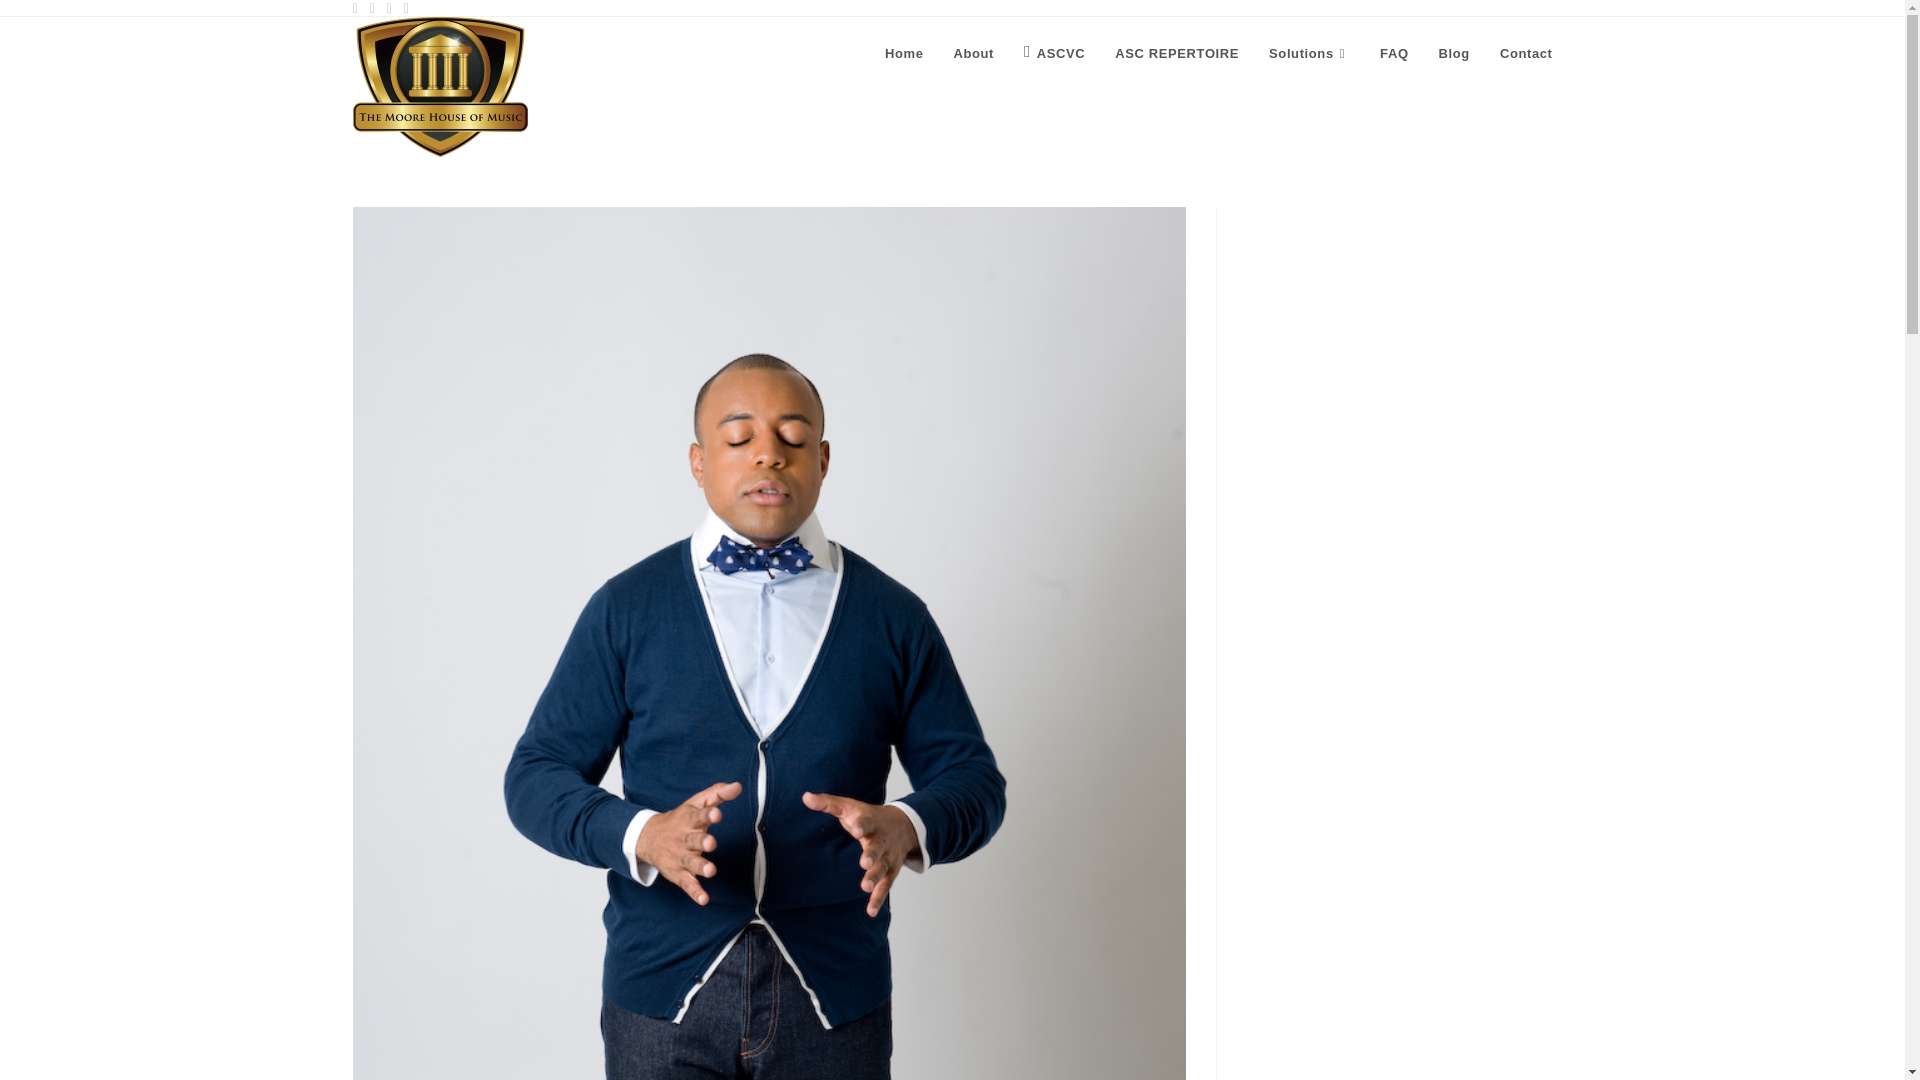 The width and height of the screenshot is (1920, 1080). I want to click on ASC REPERTOIRE, so click(1176, 54).